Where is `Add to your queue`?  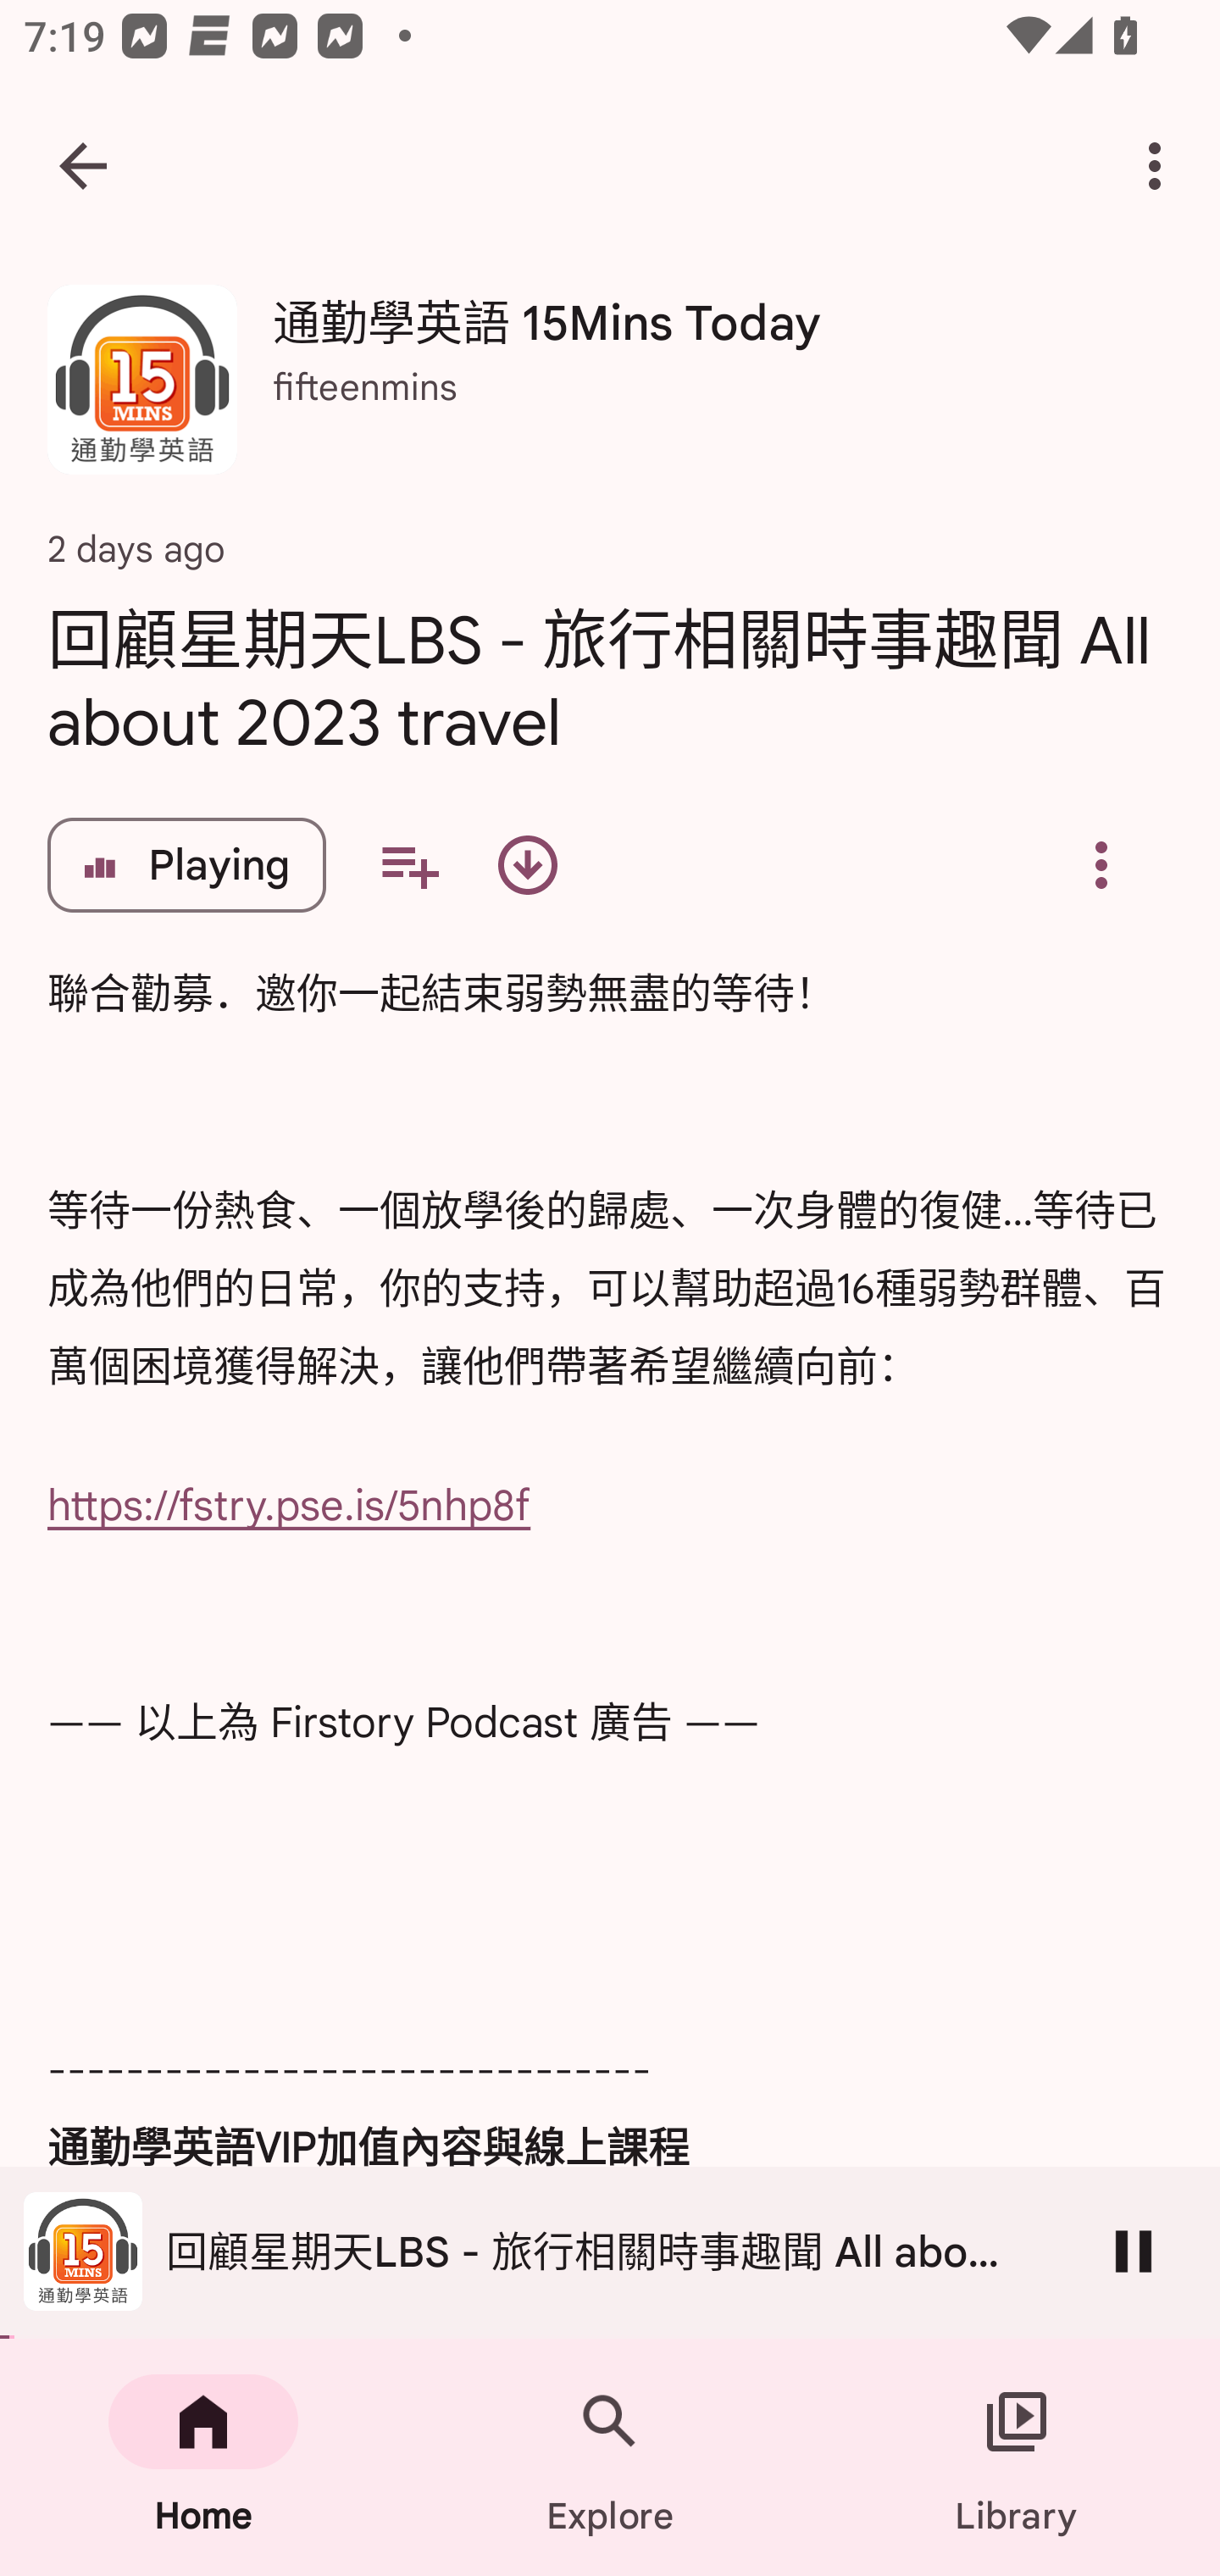
Add to your queue is located at coordinates (408, 864).